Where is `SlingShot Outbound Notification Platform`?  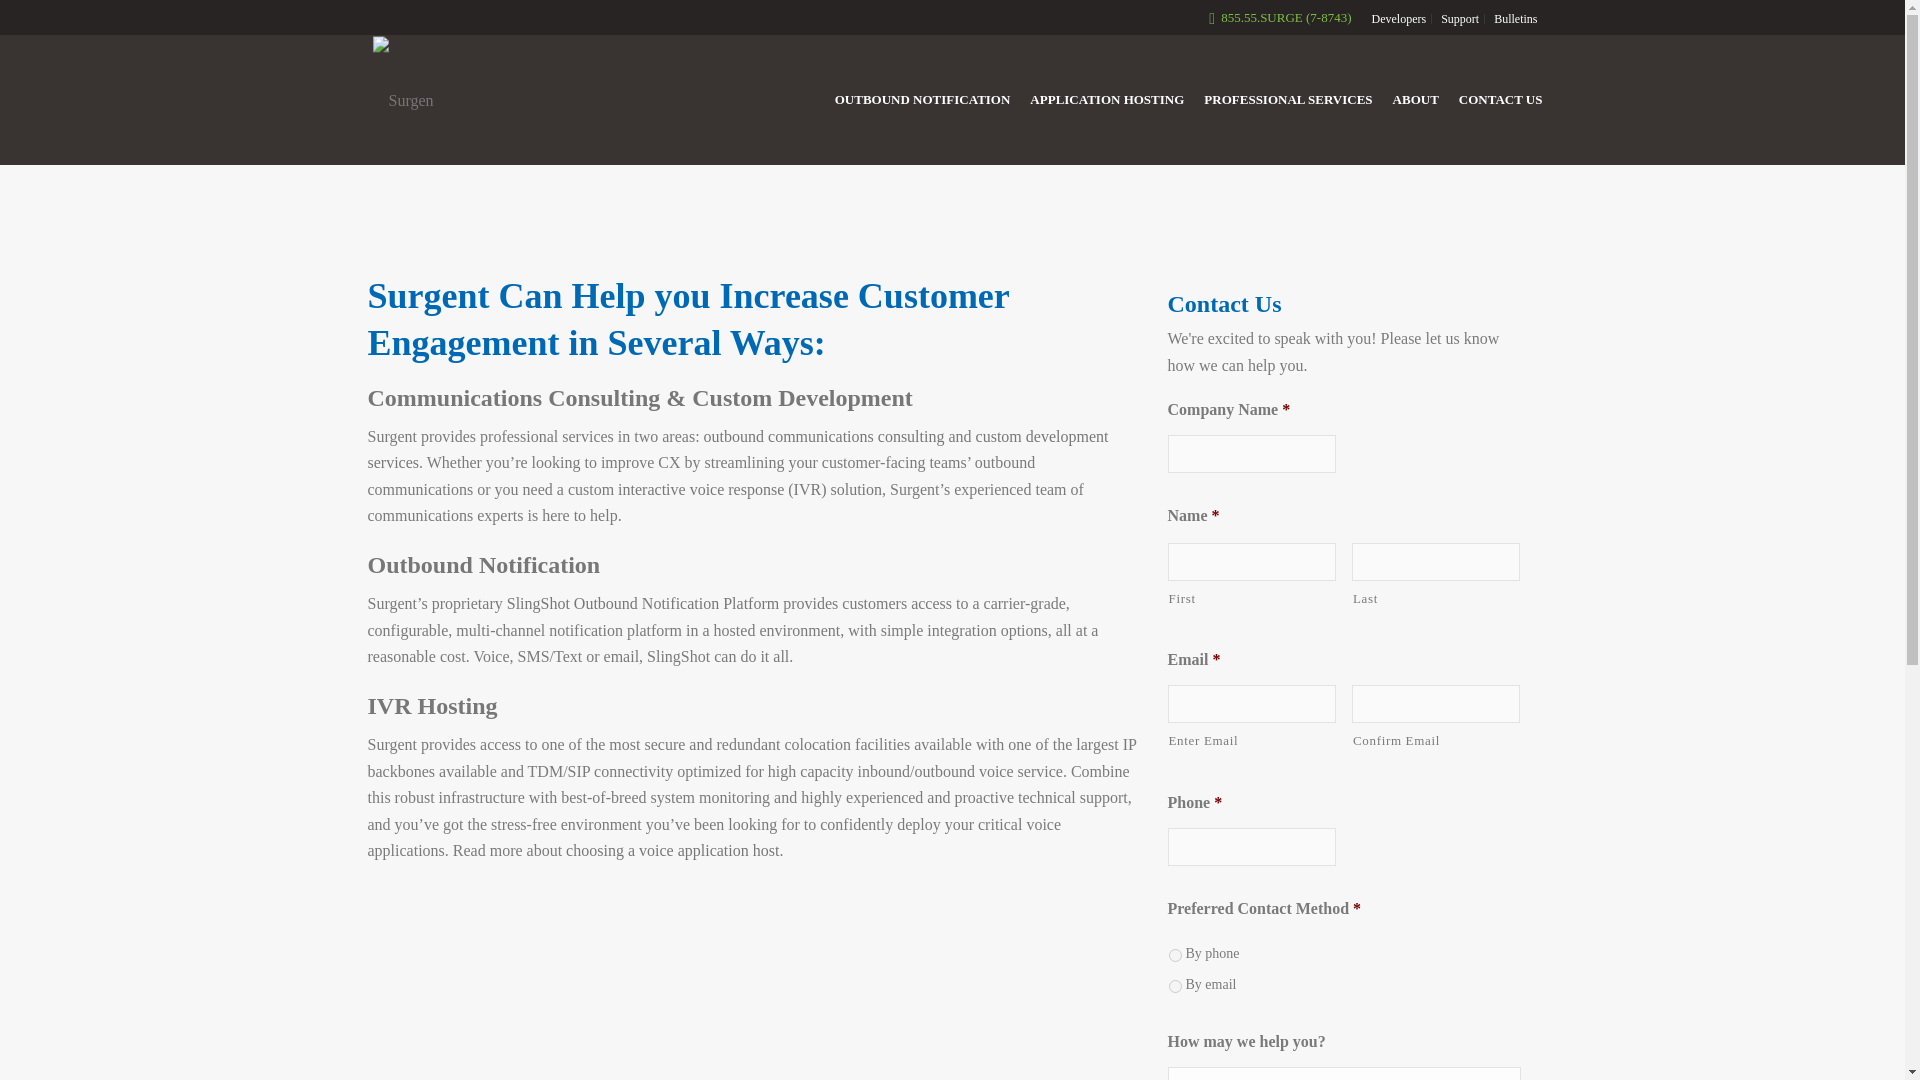
SlingShot Outbound Notification Platform is located at coordinates (642, 604).